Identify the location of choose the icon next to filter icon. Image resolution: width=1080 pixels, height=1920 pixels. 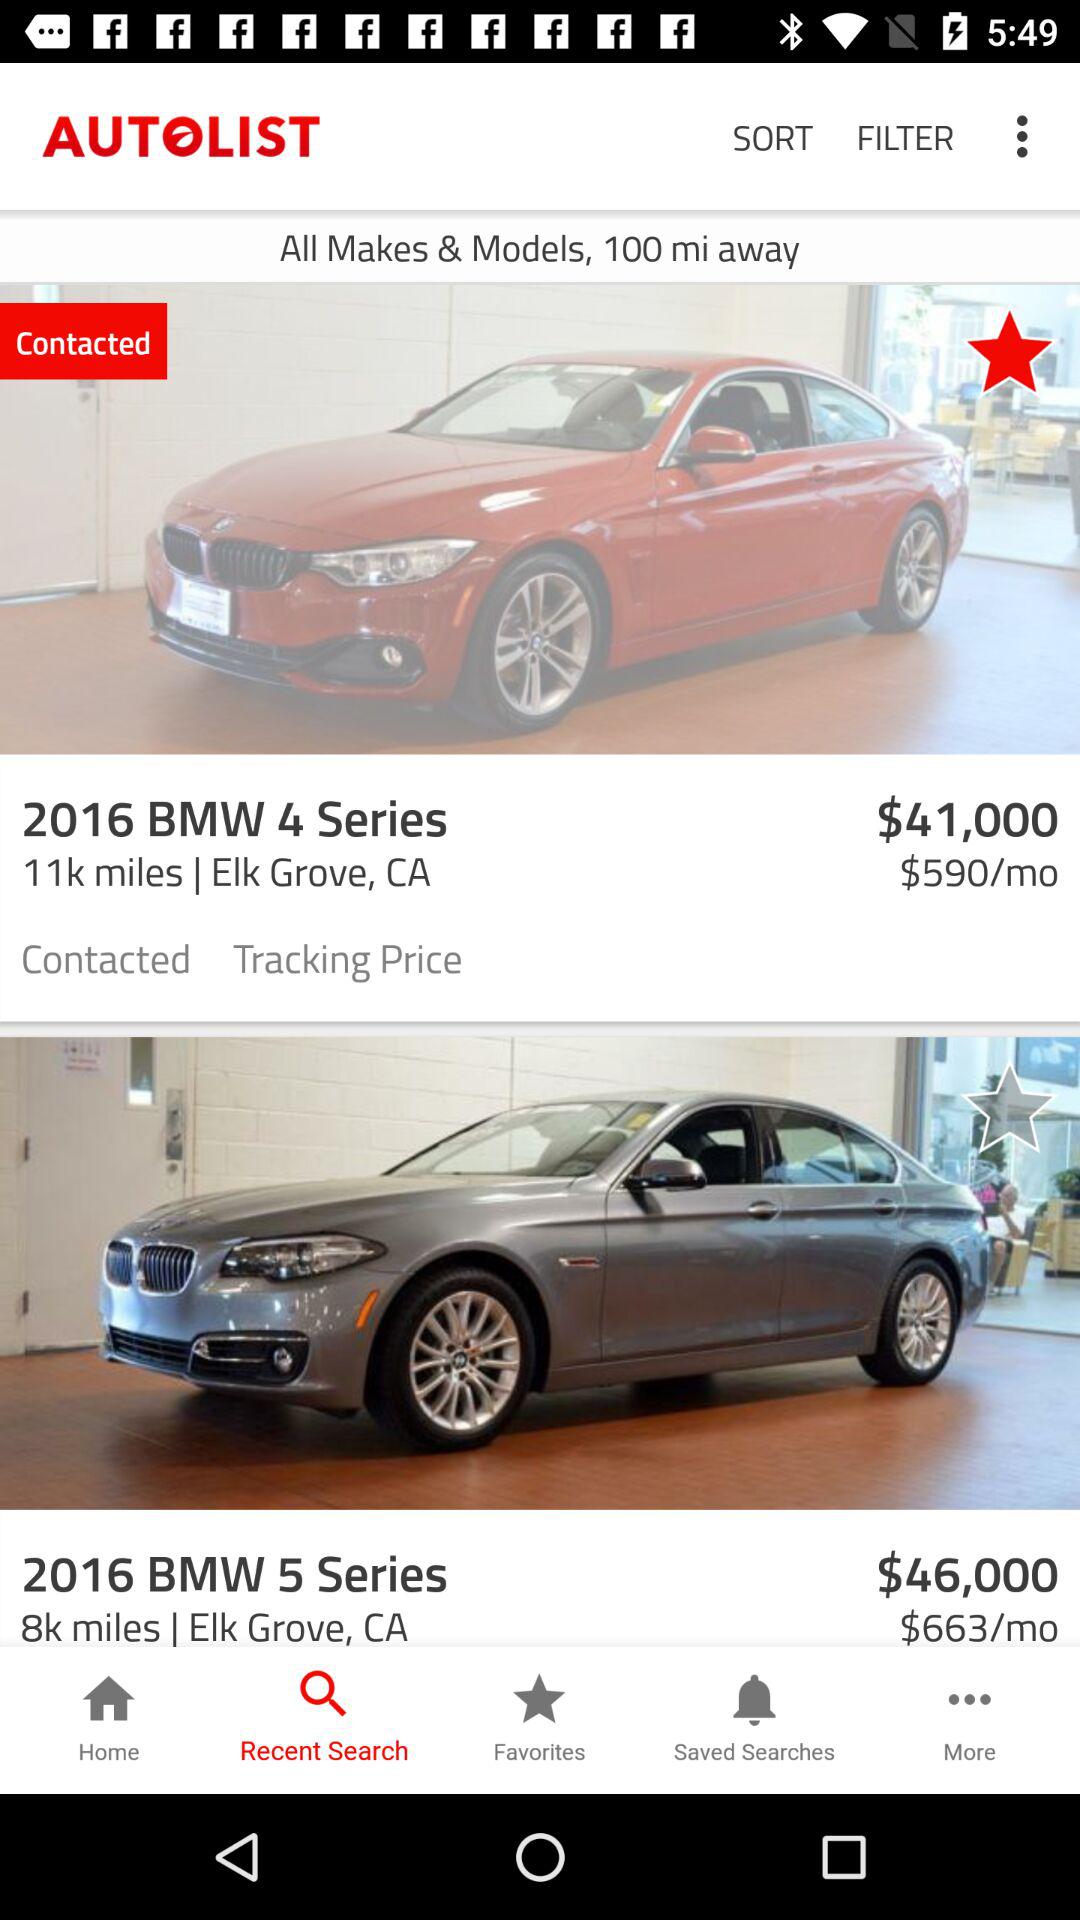
(1028, 136).